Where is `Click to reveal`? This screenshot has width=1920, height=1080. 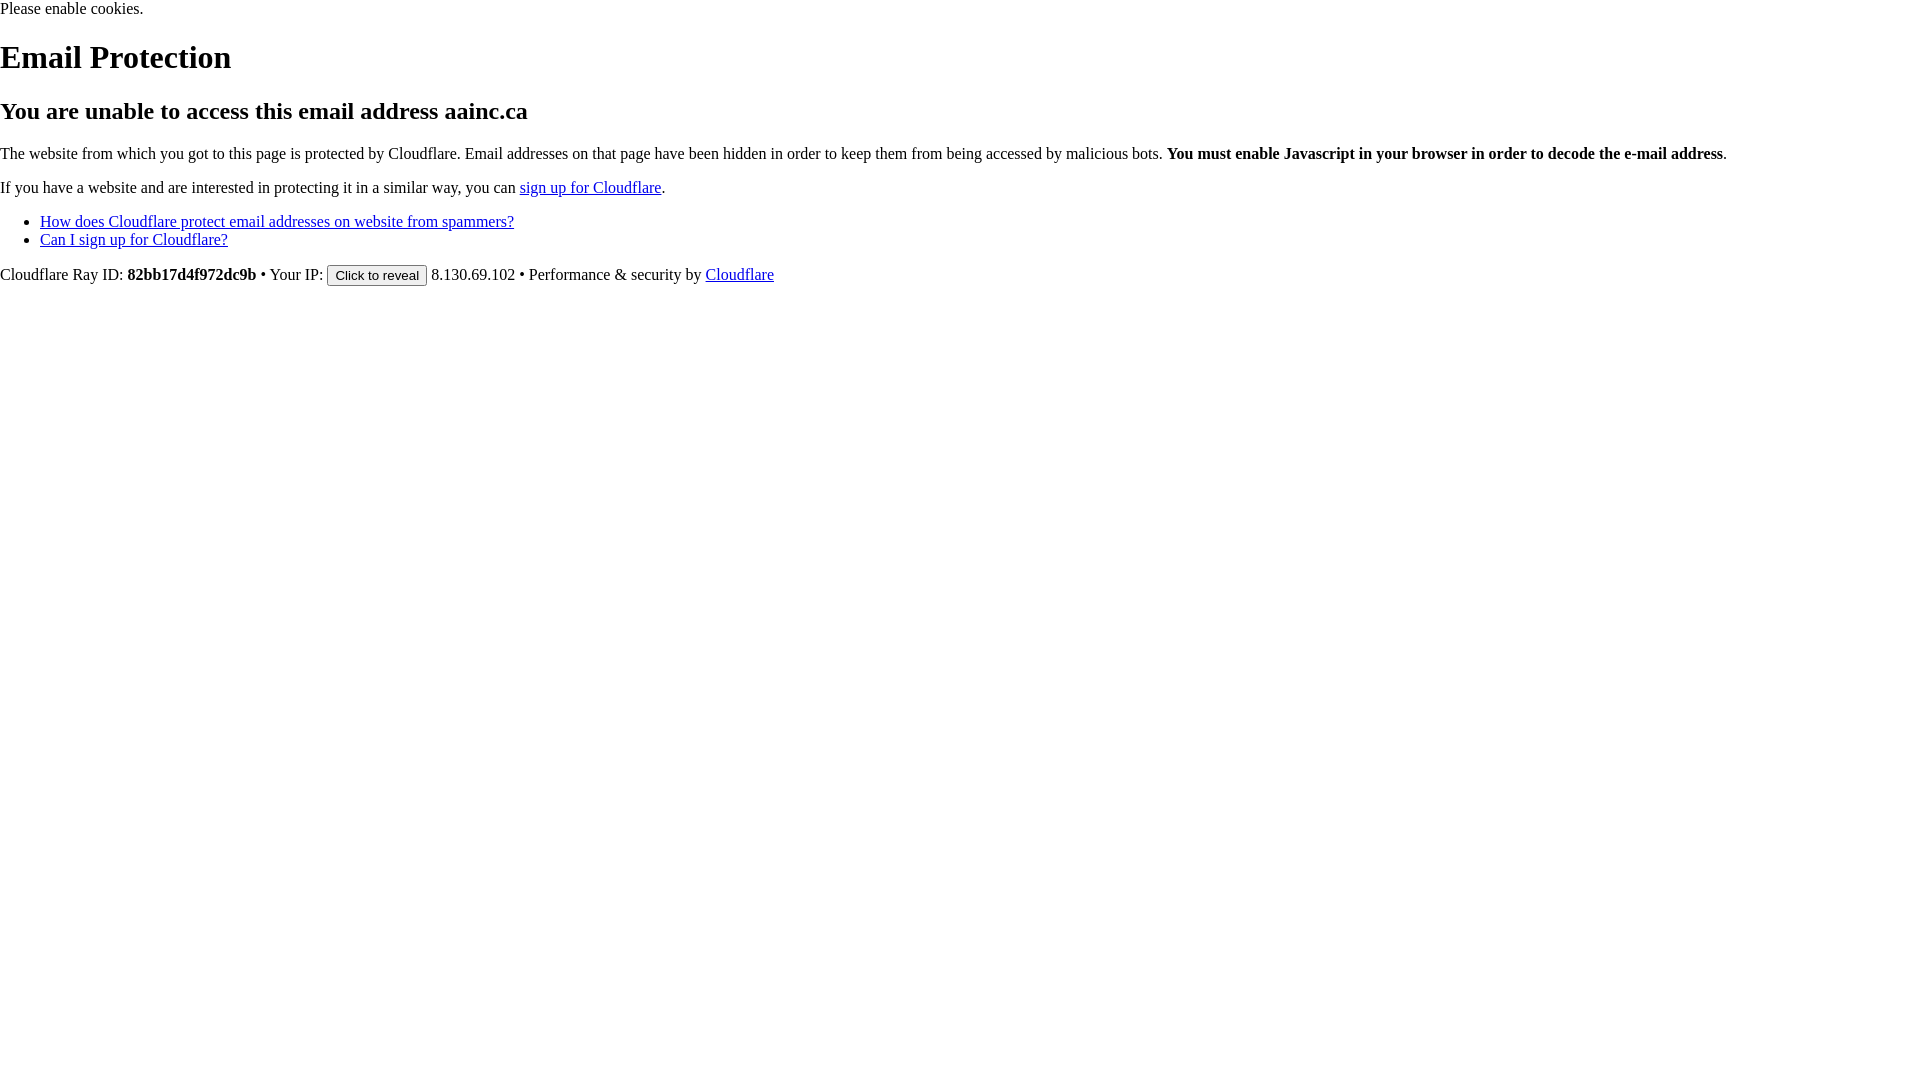 Click to reveal is located at coordinates (377, 276).